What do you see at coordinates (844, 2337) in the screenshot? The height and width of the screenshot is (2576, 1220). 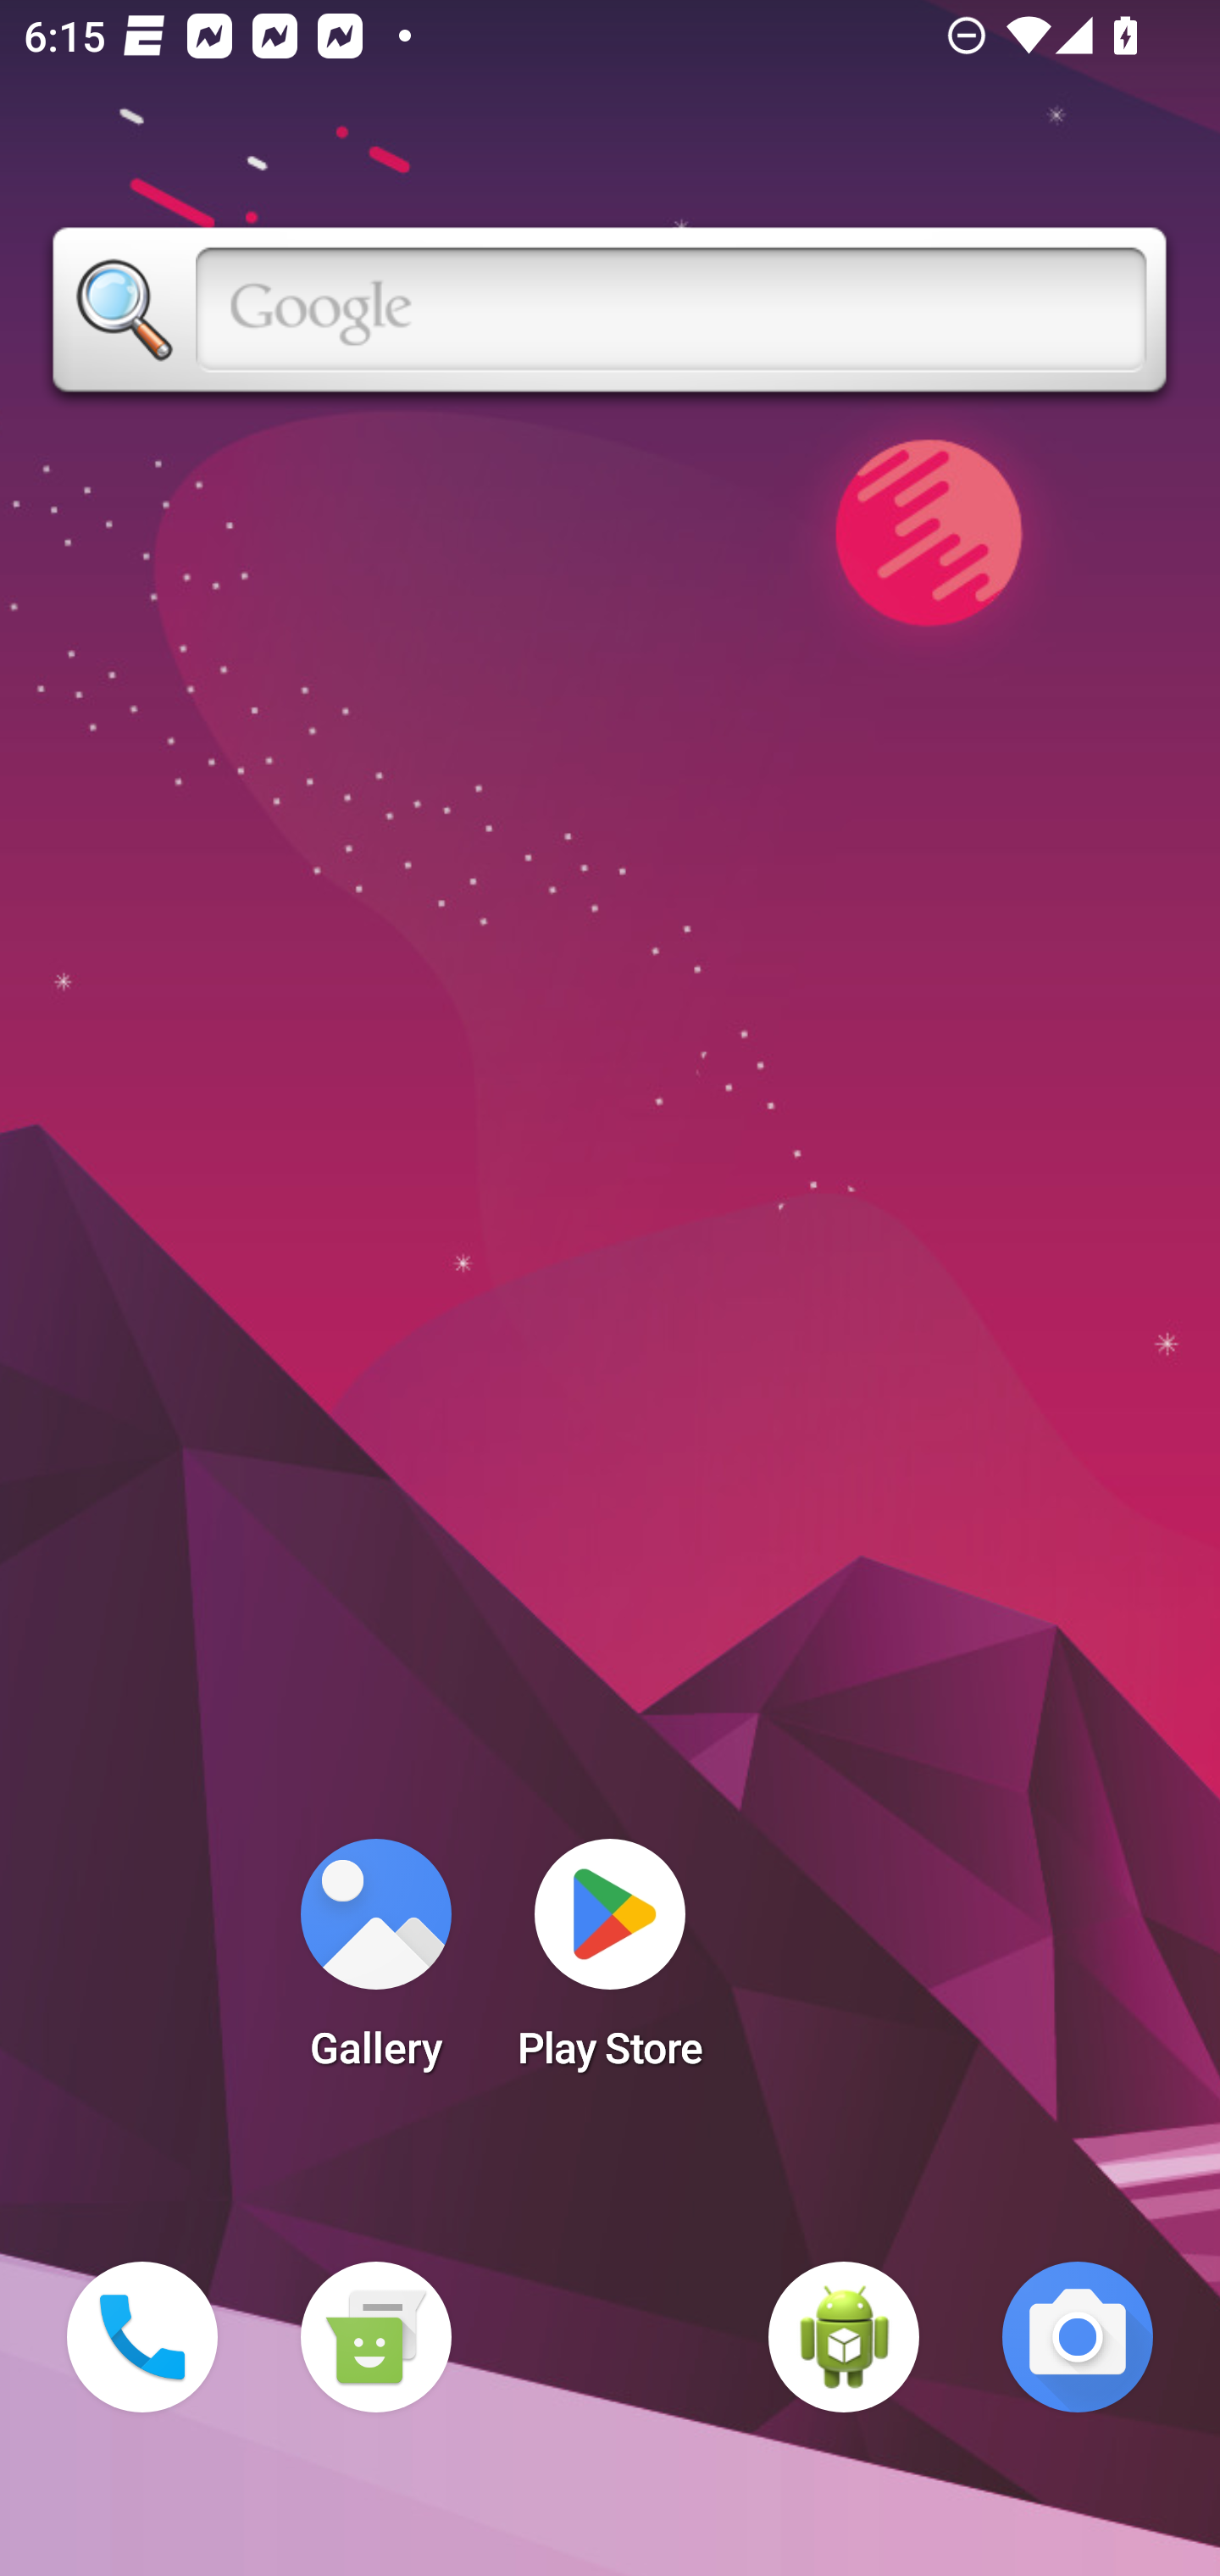 I see `WebView Browser Tester` at bounding box center [844, 2337].